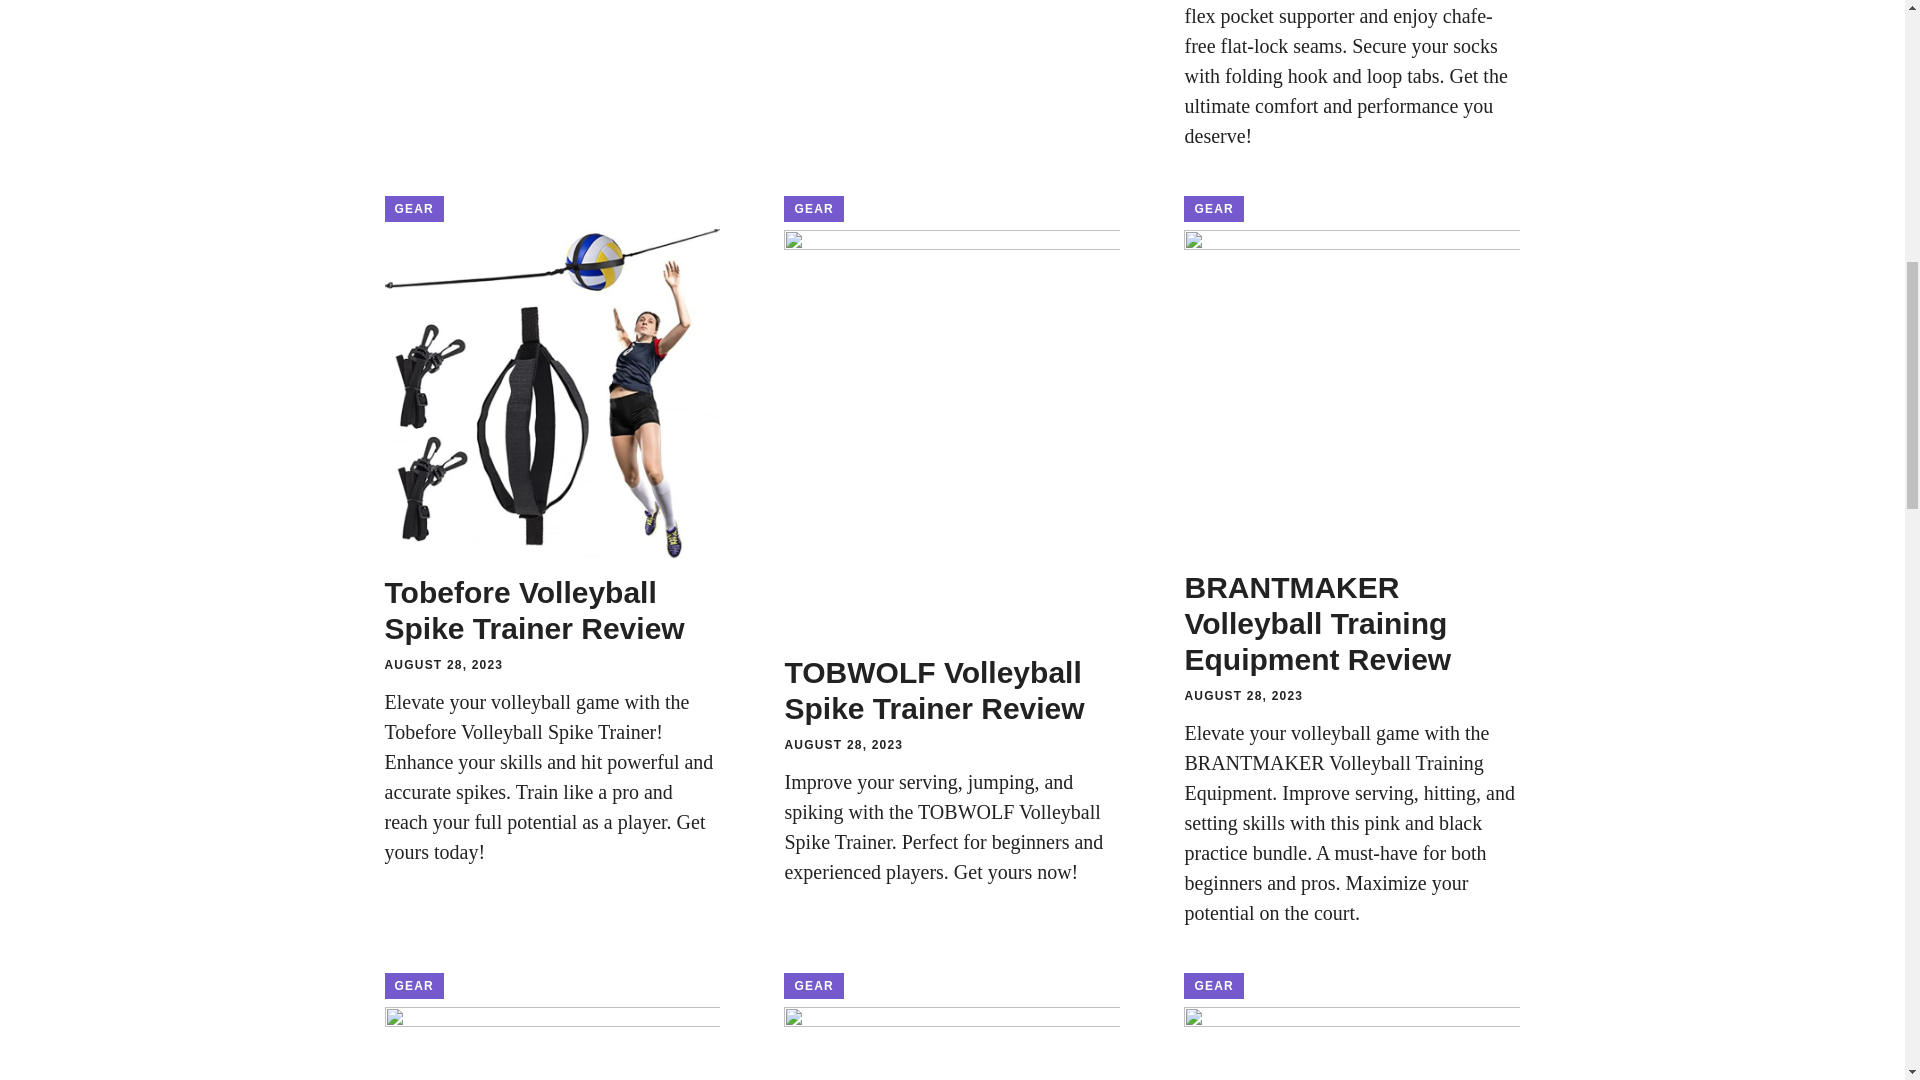  Describe the element at coordinates (414, 986) in the screenshot. I see `GEAR` at that location.